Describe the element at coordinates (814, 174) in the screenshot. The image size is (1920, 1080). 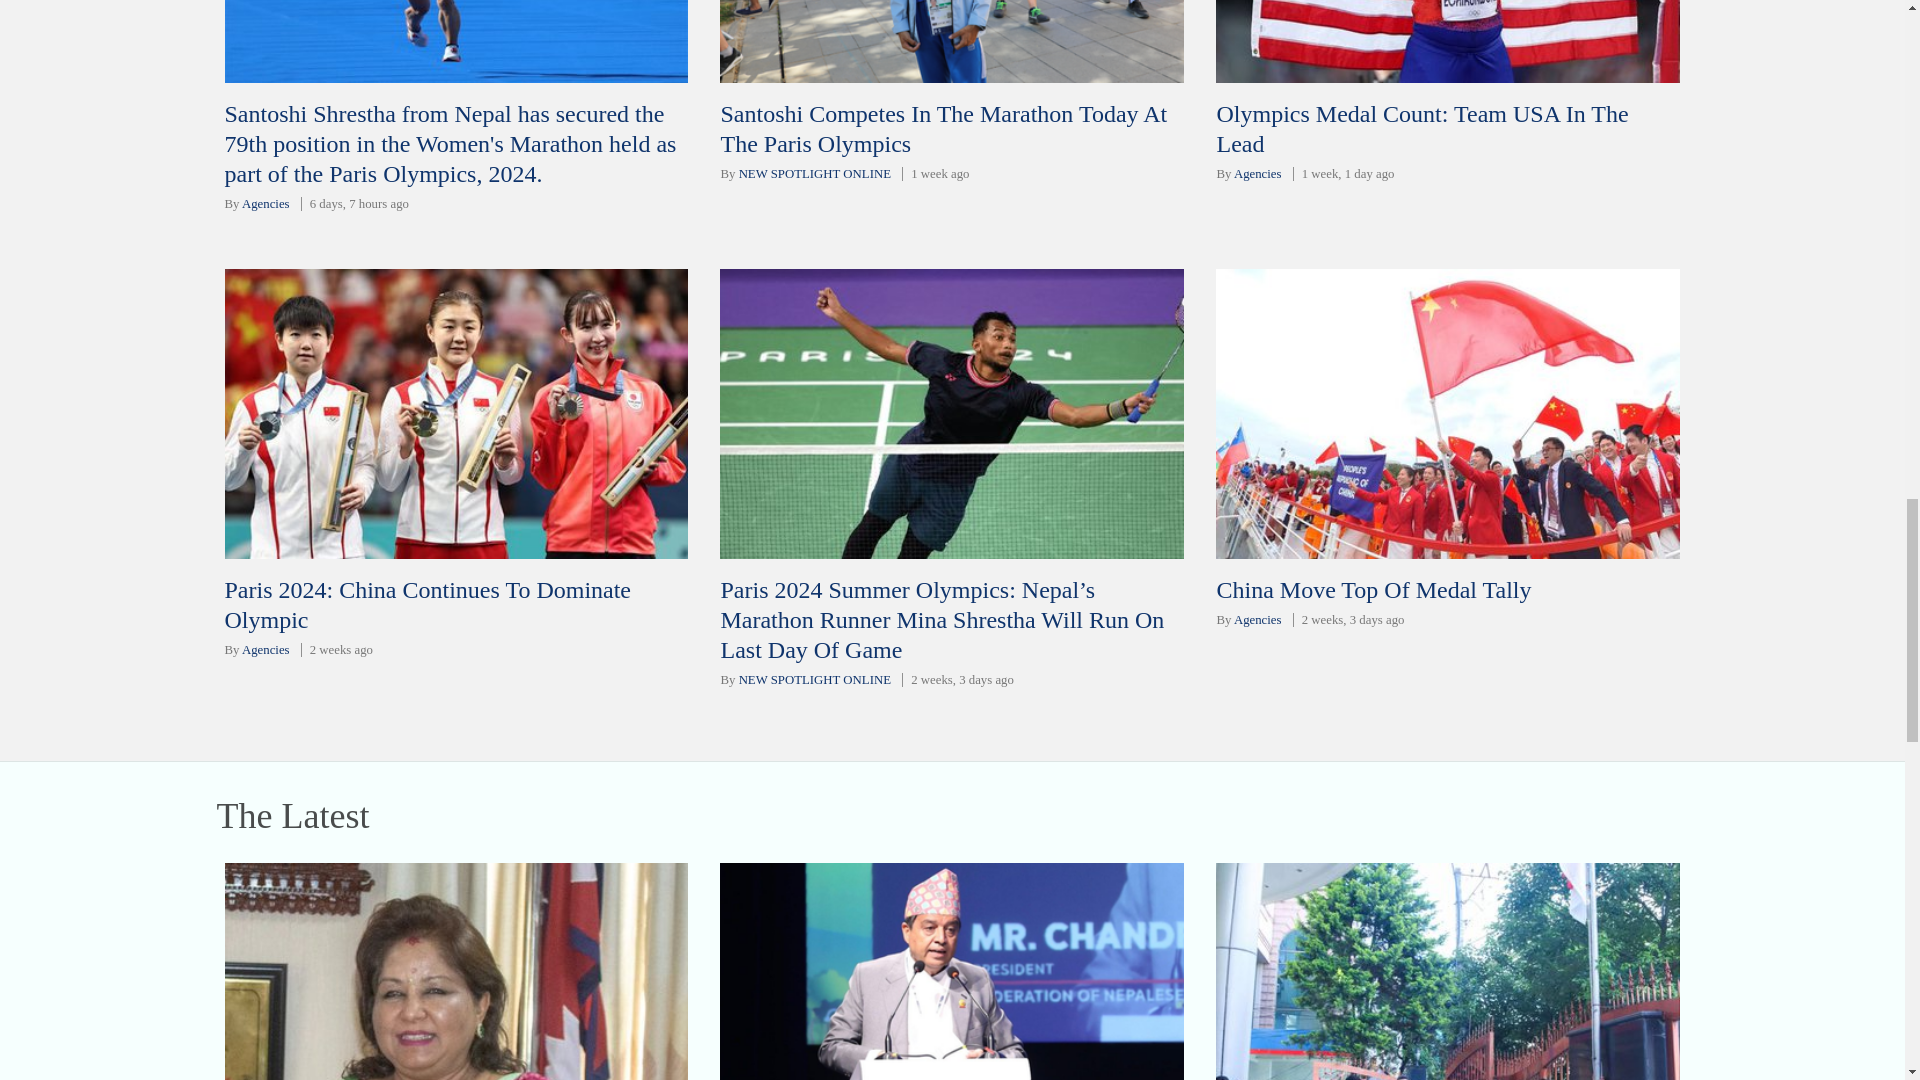
I see `NEW SPOTLIGHT ONLINE` at that location.